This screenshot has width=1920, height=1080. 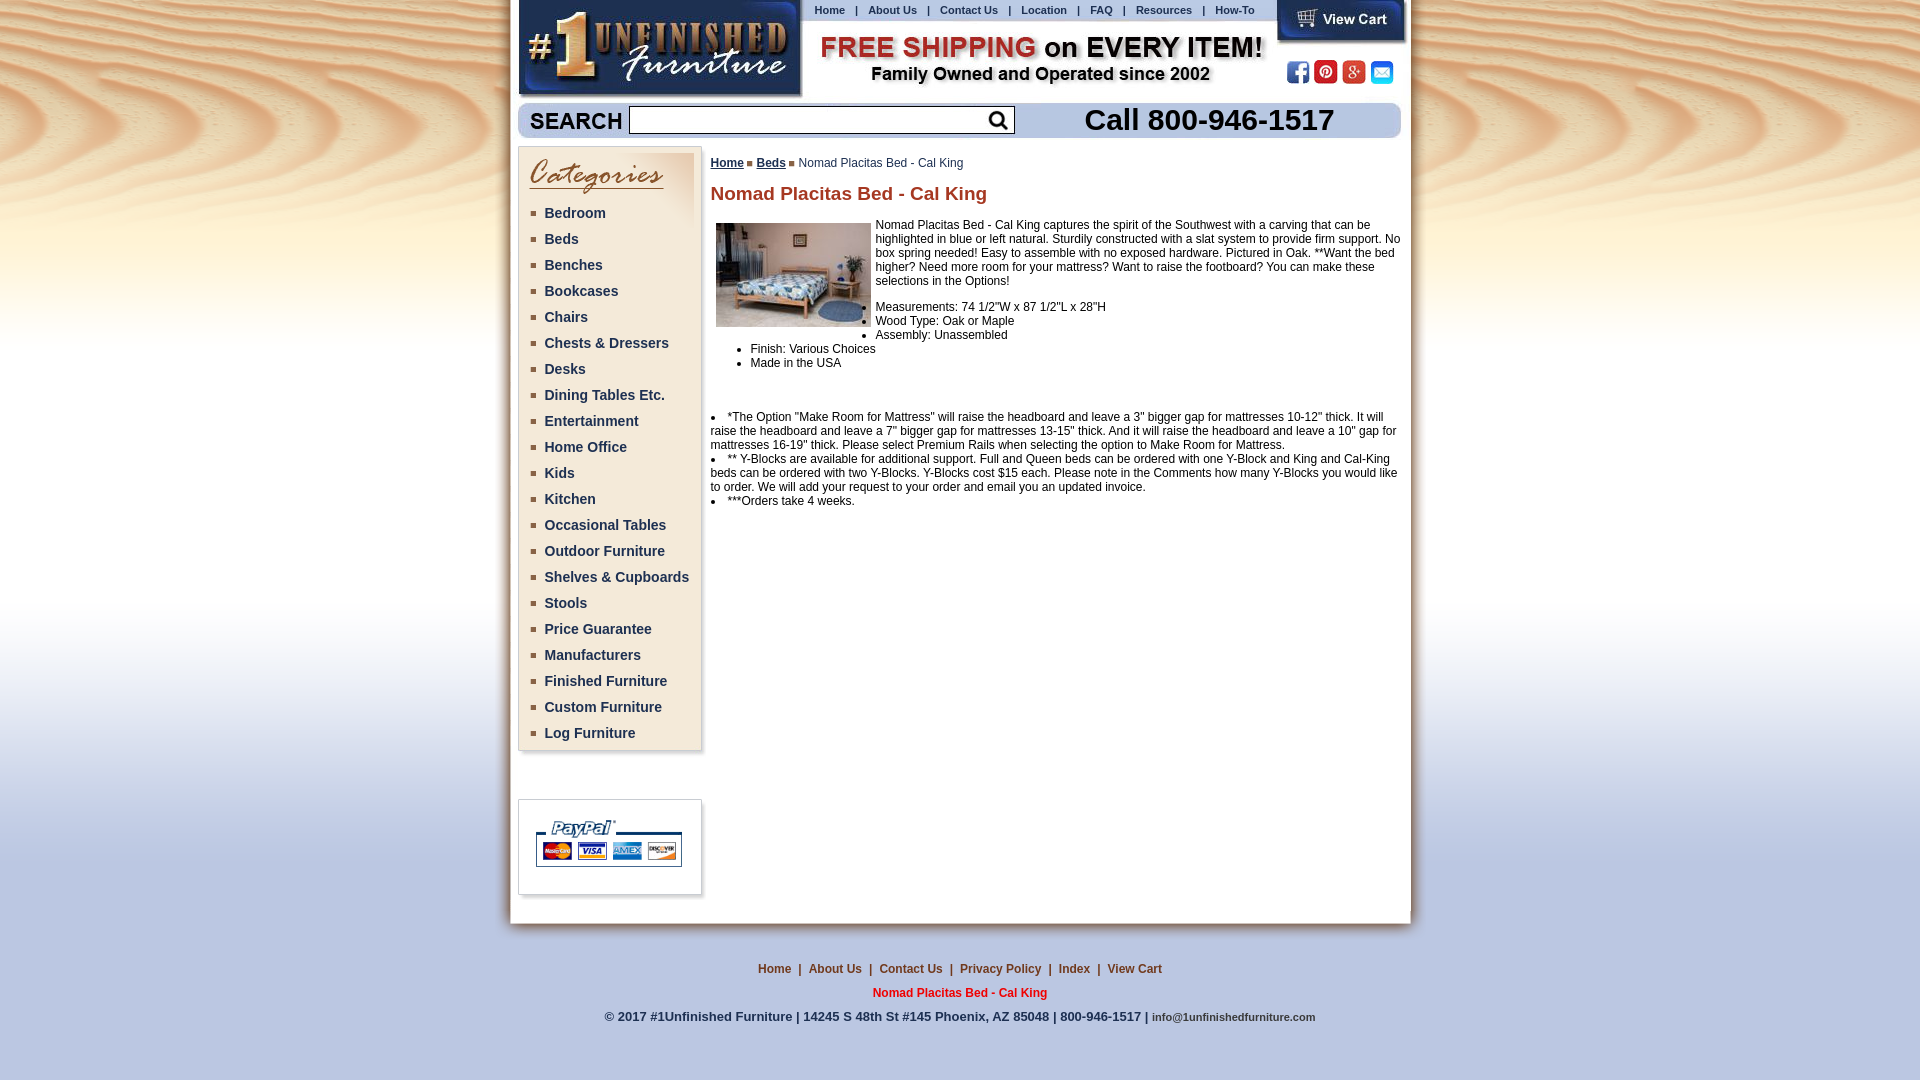 I want to click on About Us, so click(x=892, y=10).